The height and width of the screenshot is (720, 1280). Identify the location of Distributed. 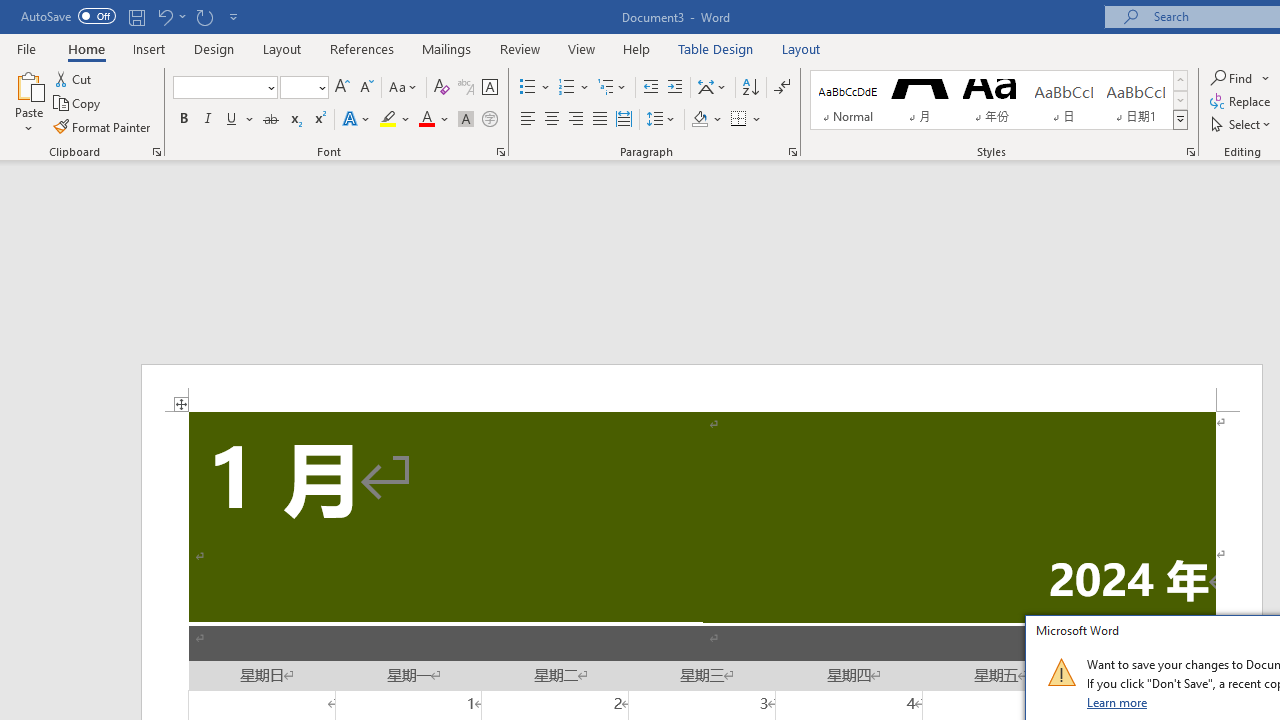
(624, 120).